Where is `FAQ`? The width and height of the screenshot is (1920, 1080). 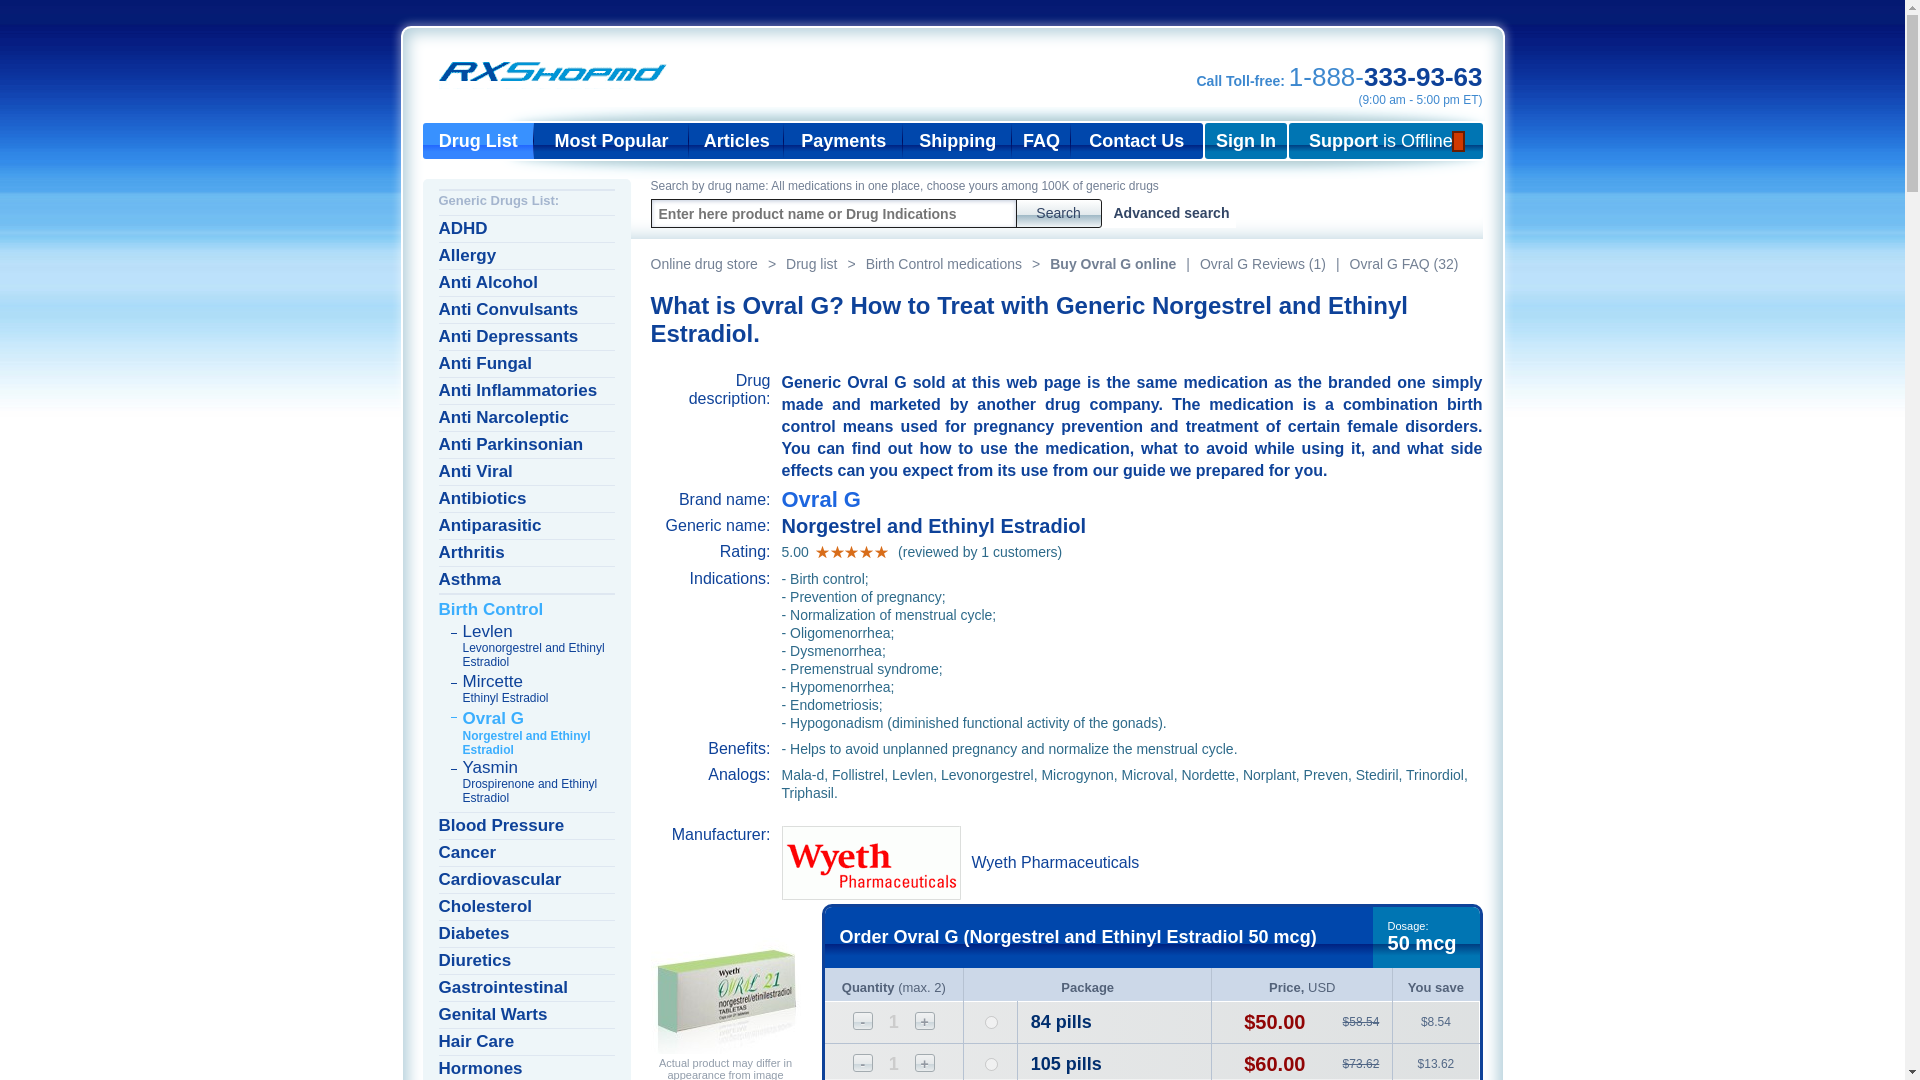
FAQ is located at coordinates (1041, 140).